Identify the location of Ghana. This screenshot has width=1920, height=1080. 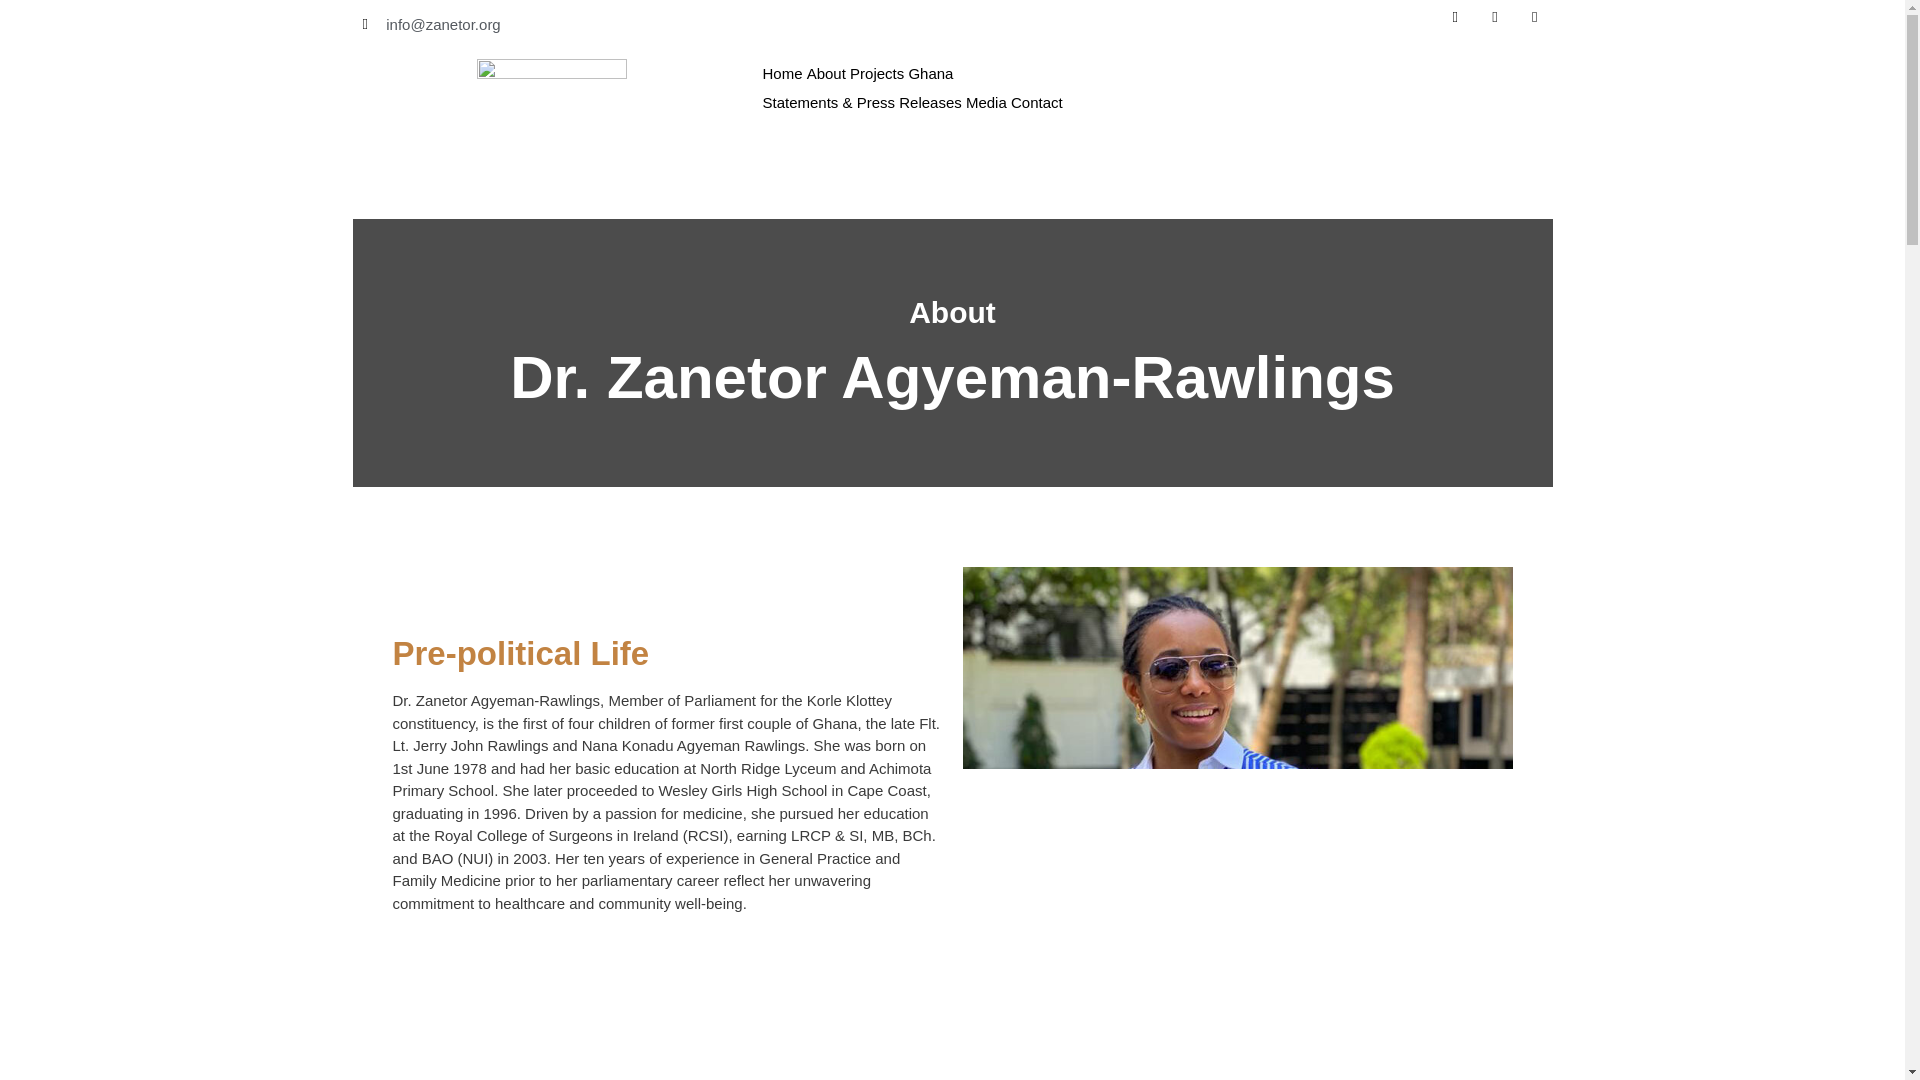
(930, 73).